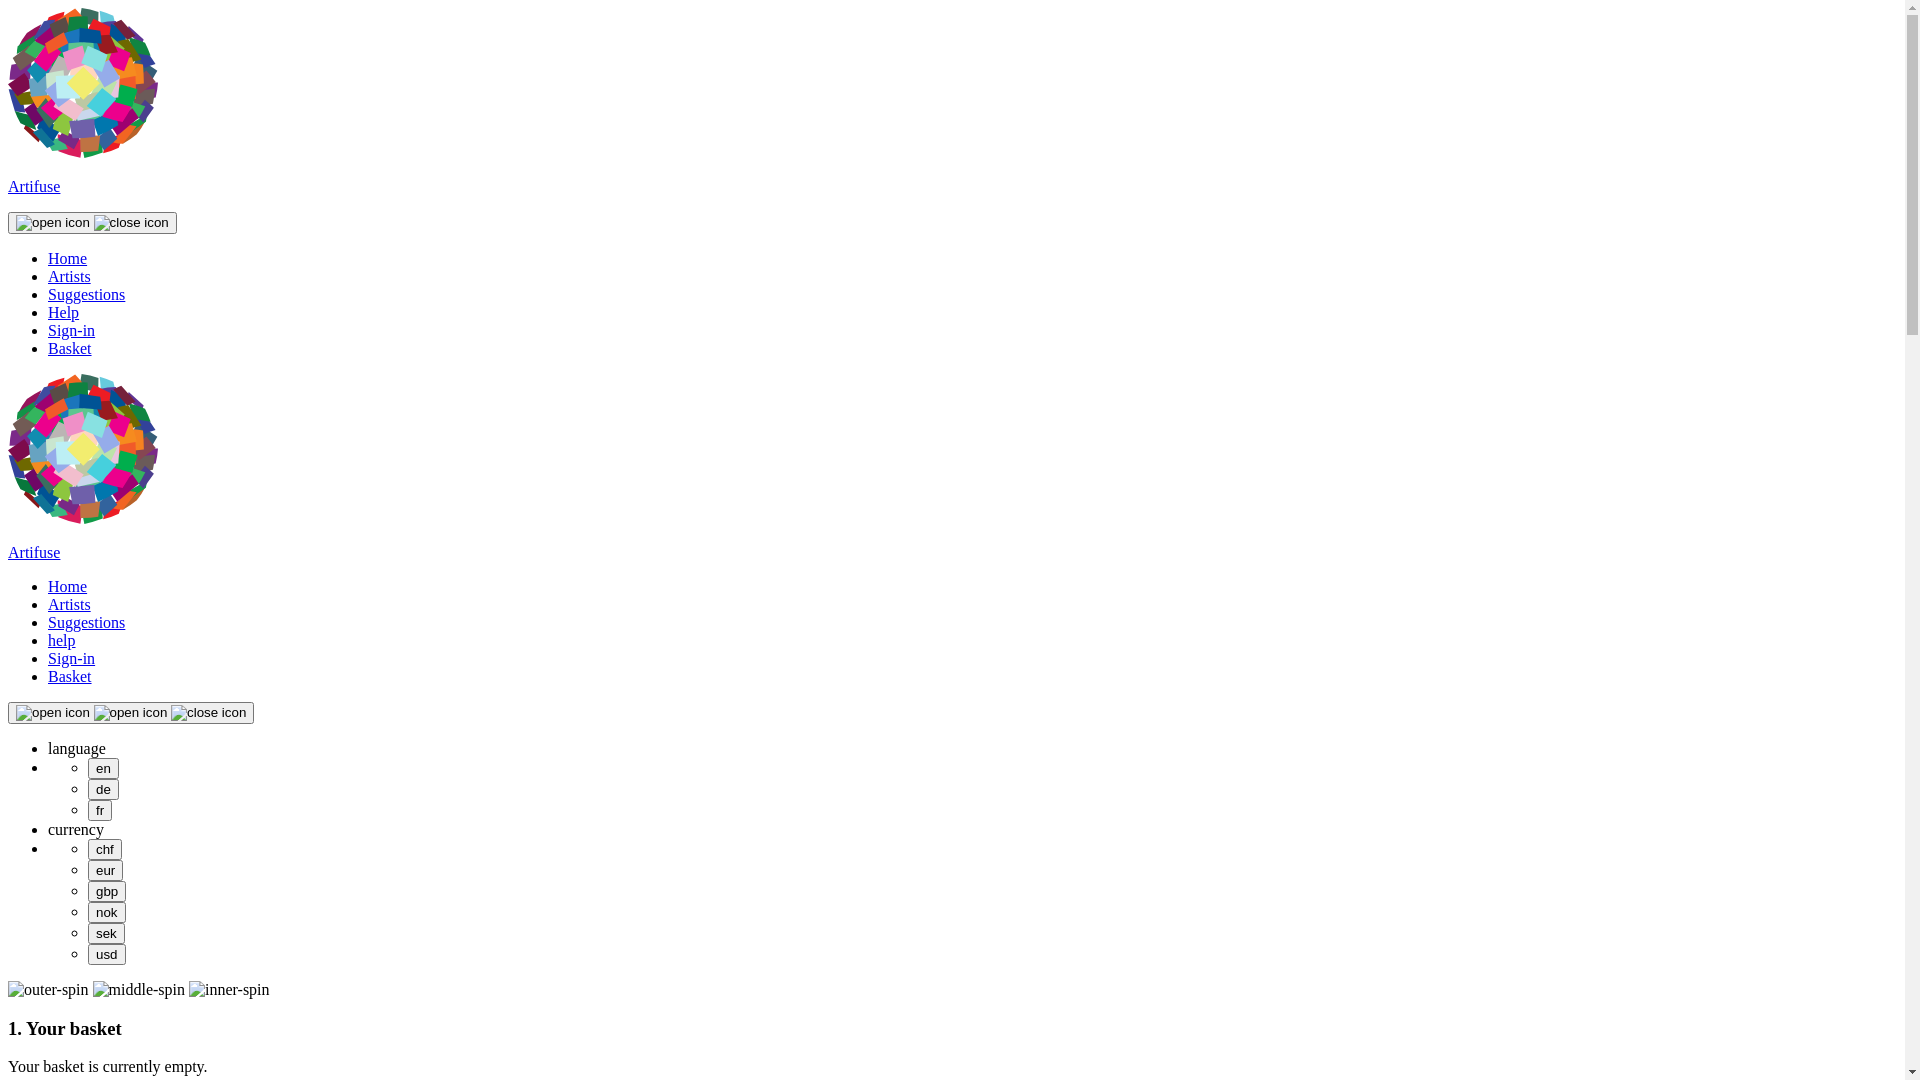  What do you see at coordinates (70, 276) in the screenshot?
I see `Artists` at bounding box center [70, 276].